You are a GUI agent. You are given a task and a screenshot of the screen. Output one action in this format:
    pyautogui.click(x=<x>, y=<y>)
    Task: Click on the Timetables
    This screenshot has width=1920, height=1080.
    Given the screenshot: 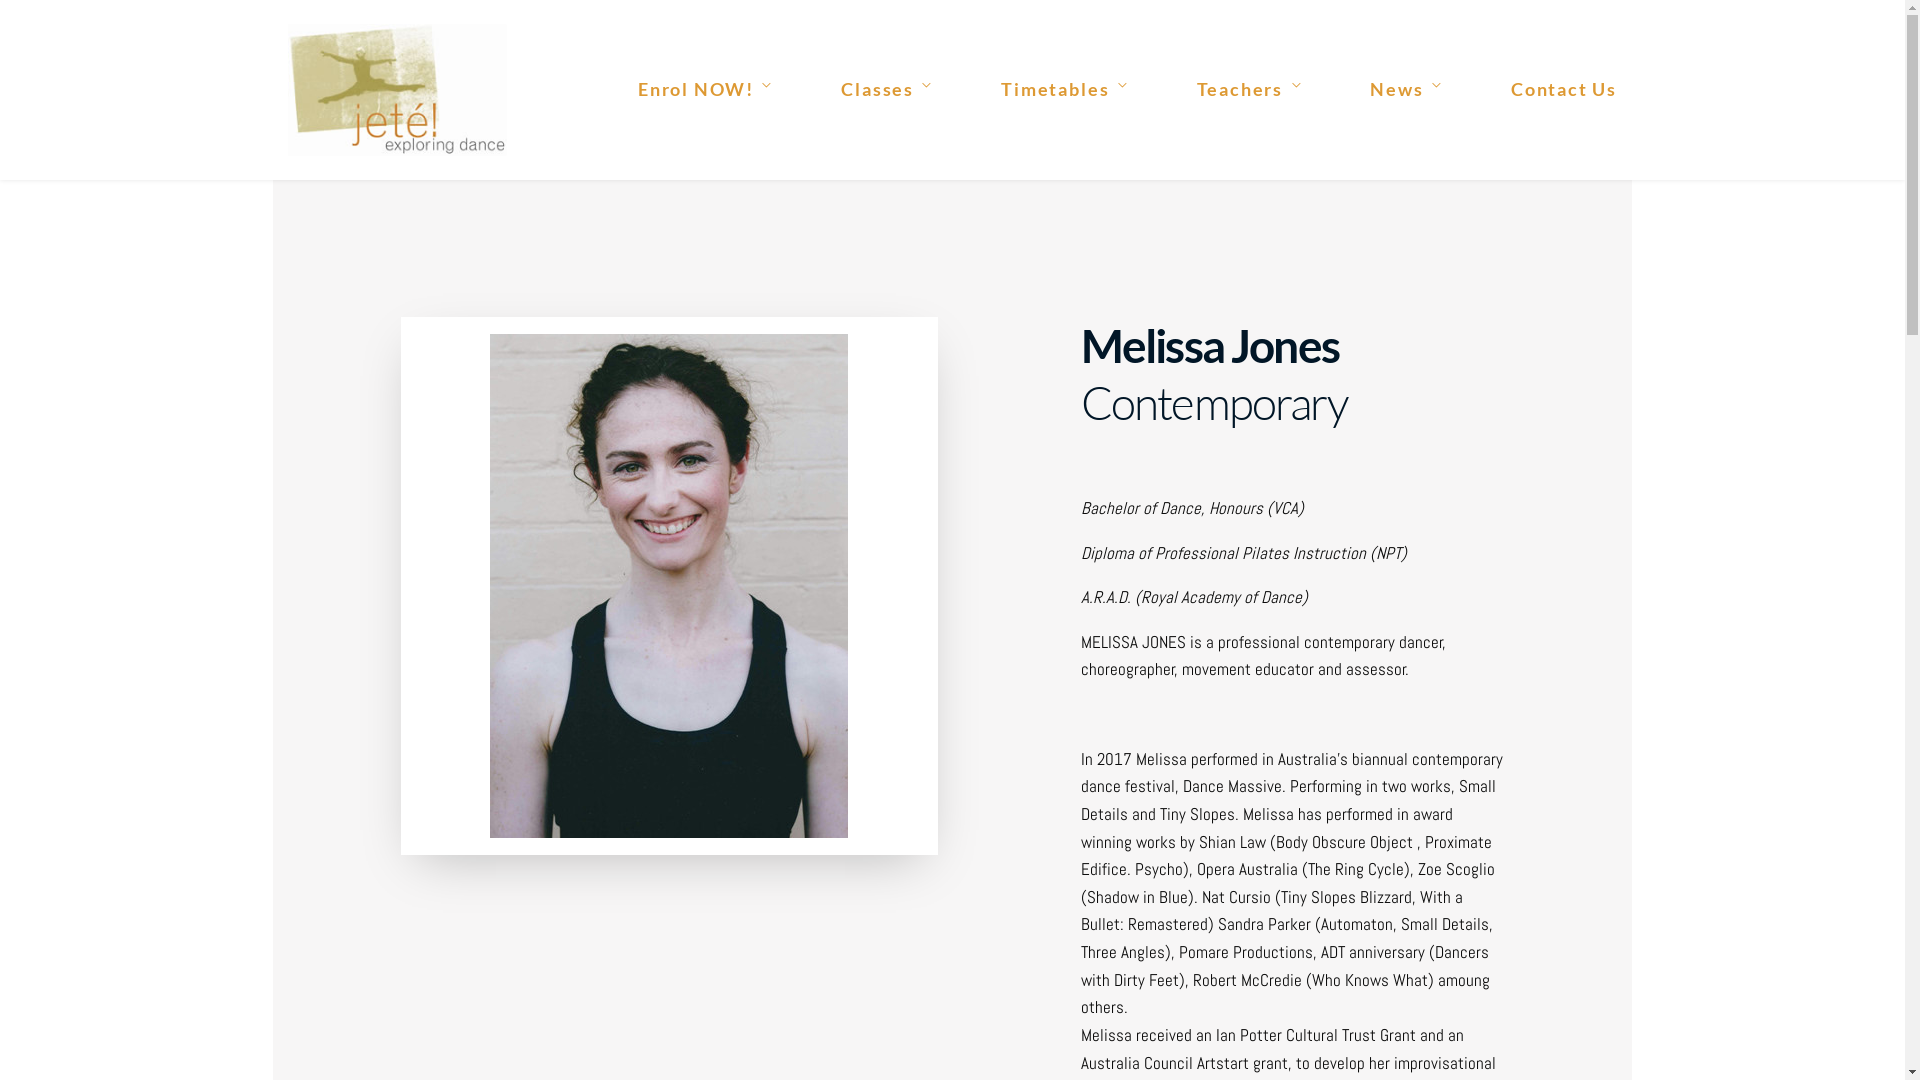 What is the action you would take?
    pyautogui.click(x=1064, y=90)
    